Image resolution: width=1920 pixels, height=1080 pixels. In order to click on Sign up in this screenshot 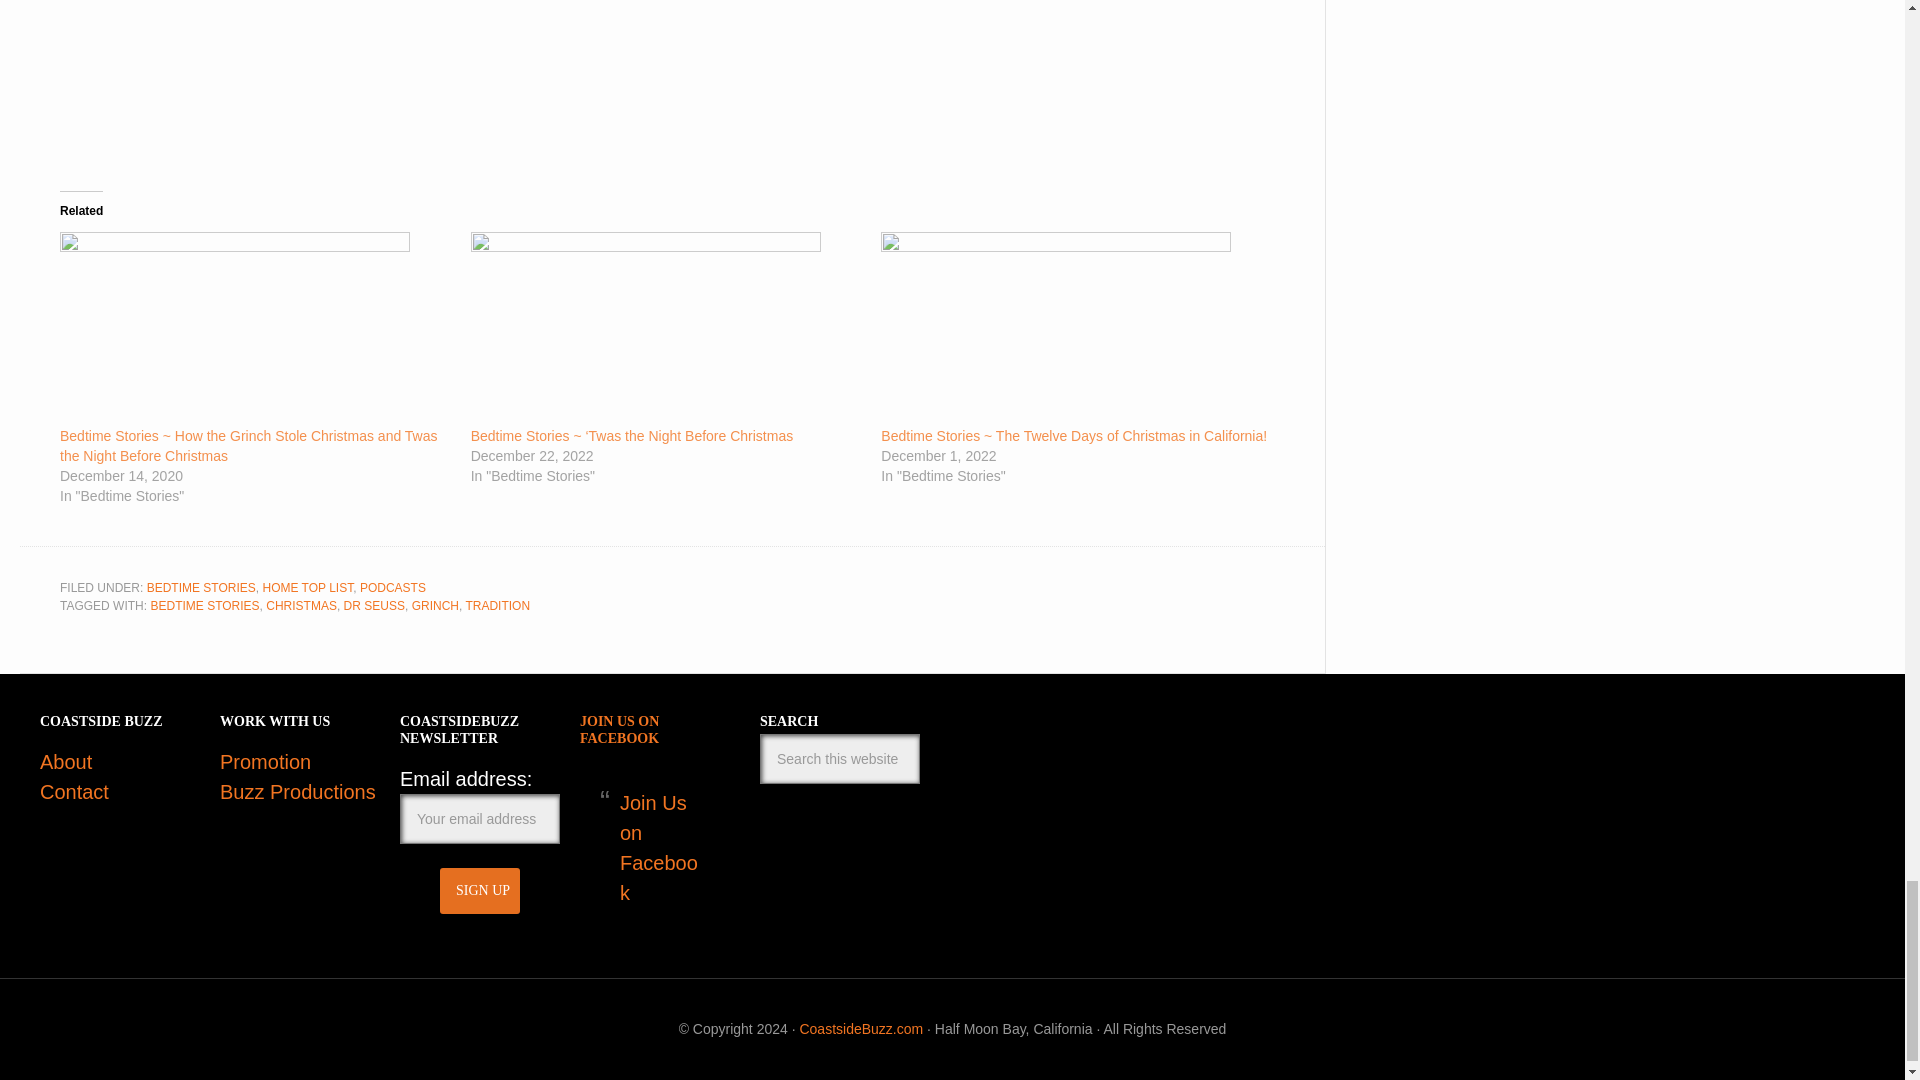, I will do `click(480, 890)`.